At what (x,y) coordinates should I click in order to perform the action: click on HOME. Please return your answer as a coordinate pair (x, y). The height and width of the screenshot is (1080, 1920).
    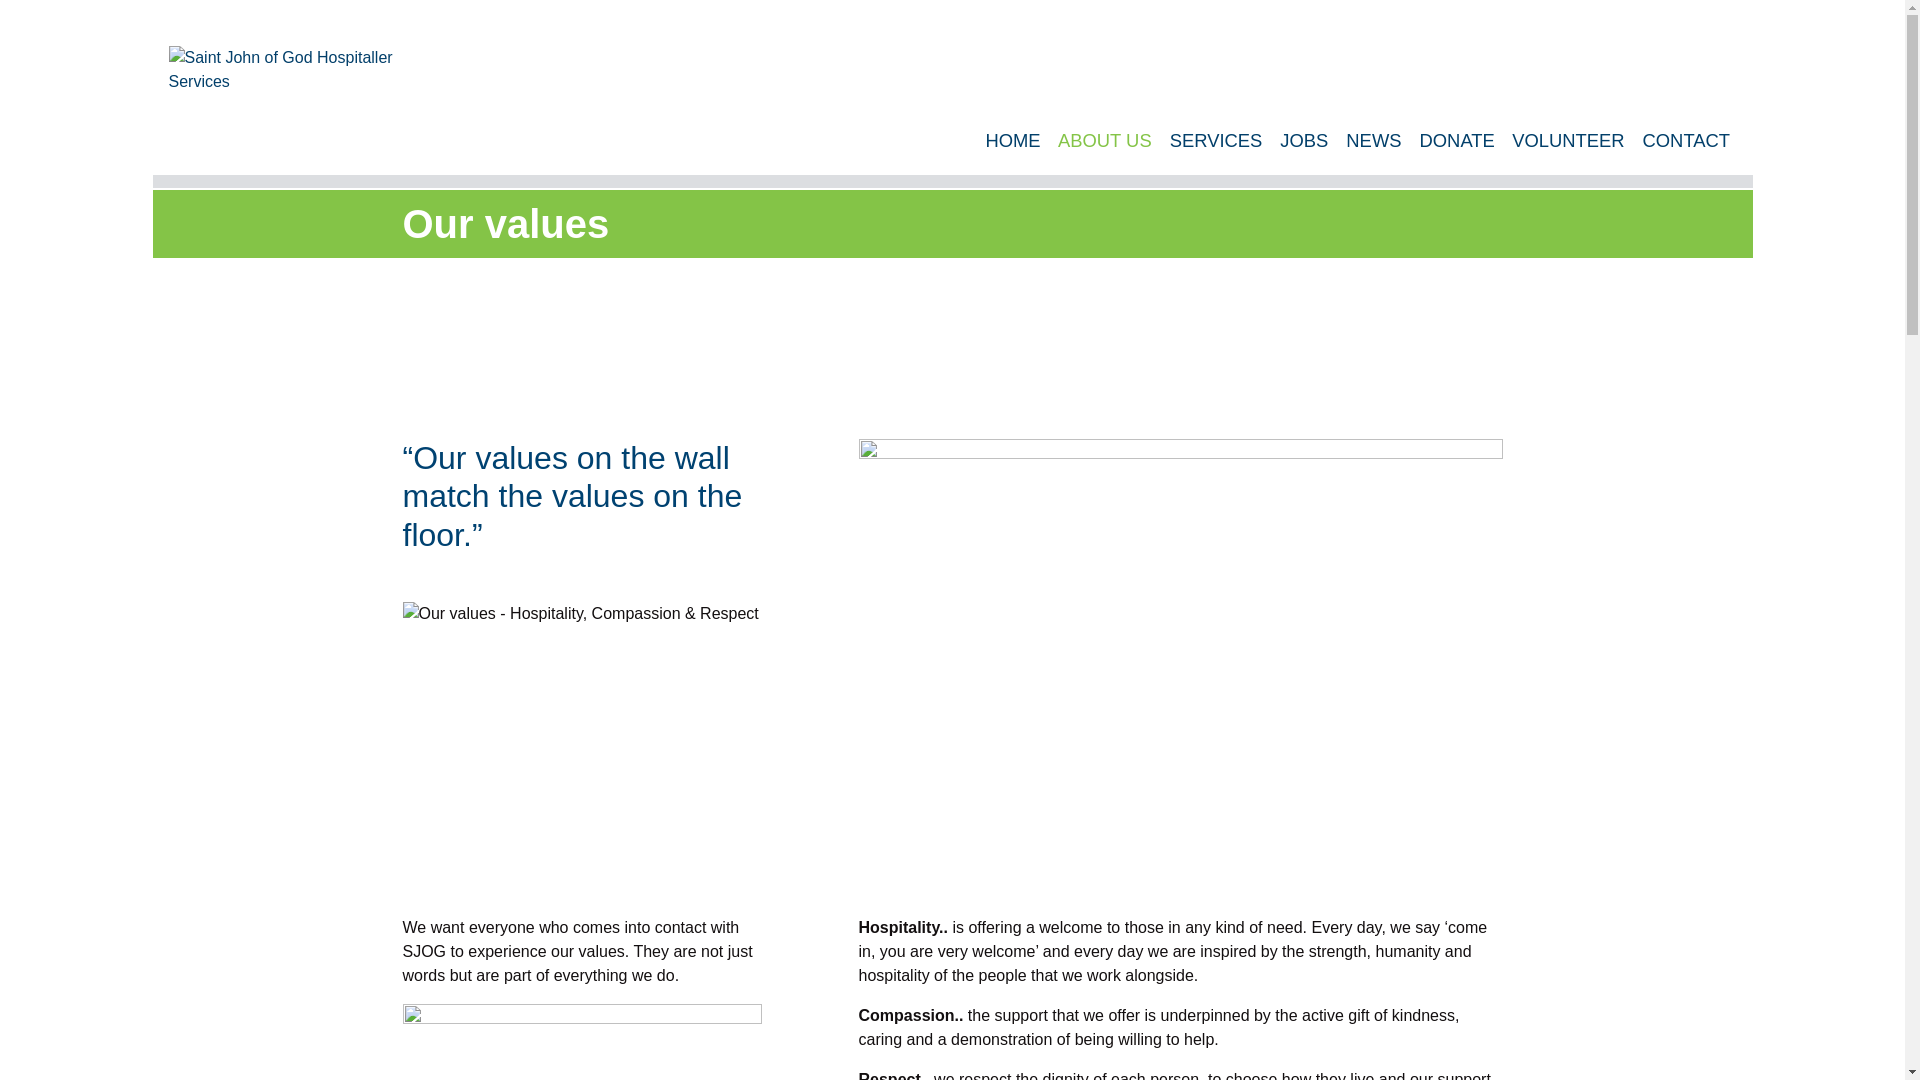
    Looking at the image, I should click on (1012, 140).